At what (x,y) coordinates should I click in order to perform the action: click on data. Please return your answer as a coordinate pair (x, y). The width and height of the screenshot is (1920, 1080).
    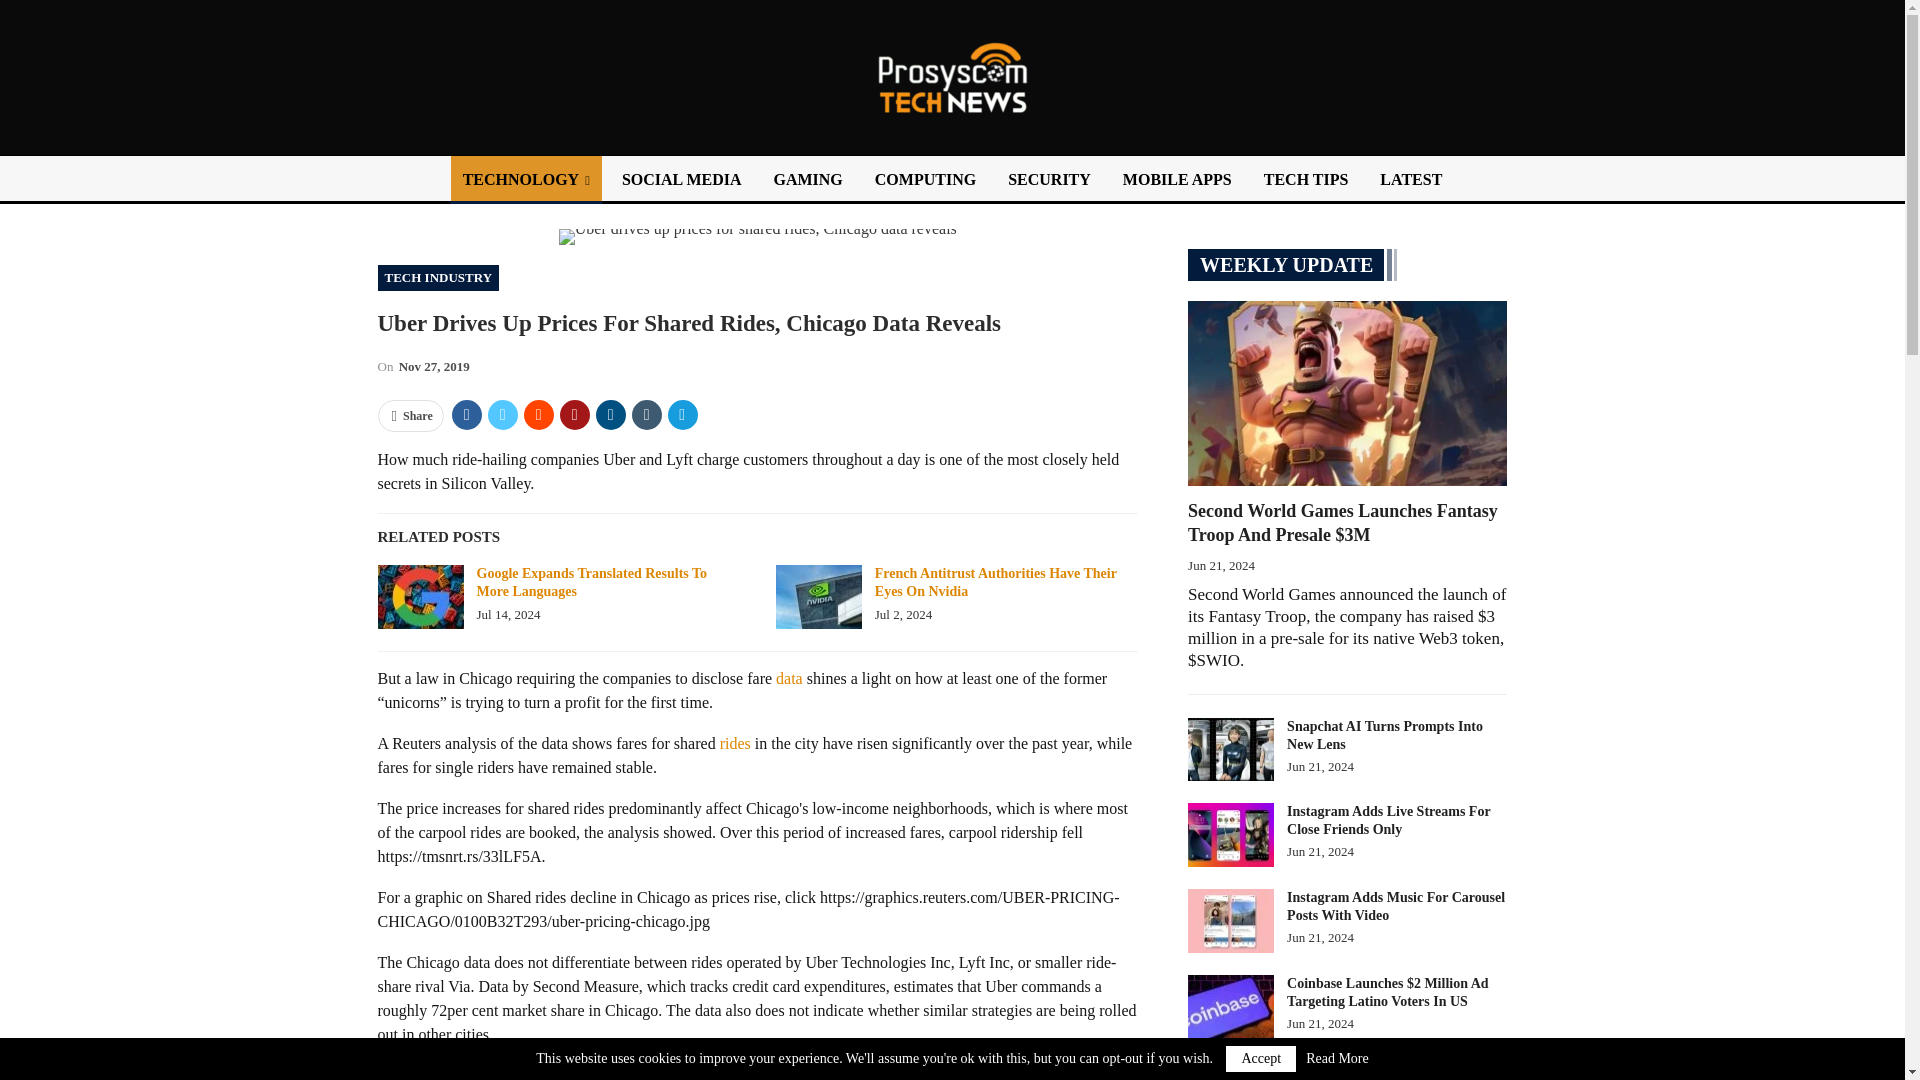
    Looking at the image, I should click on (788, 678).